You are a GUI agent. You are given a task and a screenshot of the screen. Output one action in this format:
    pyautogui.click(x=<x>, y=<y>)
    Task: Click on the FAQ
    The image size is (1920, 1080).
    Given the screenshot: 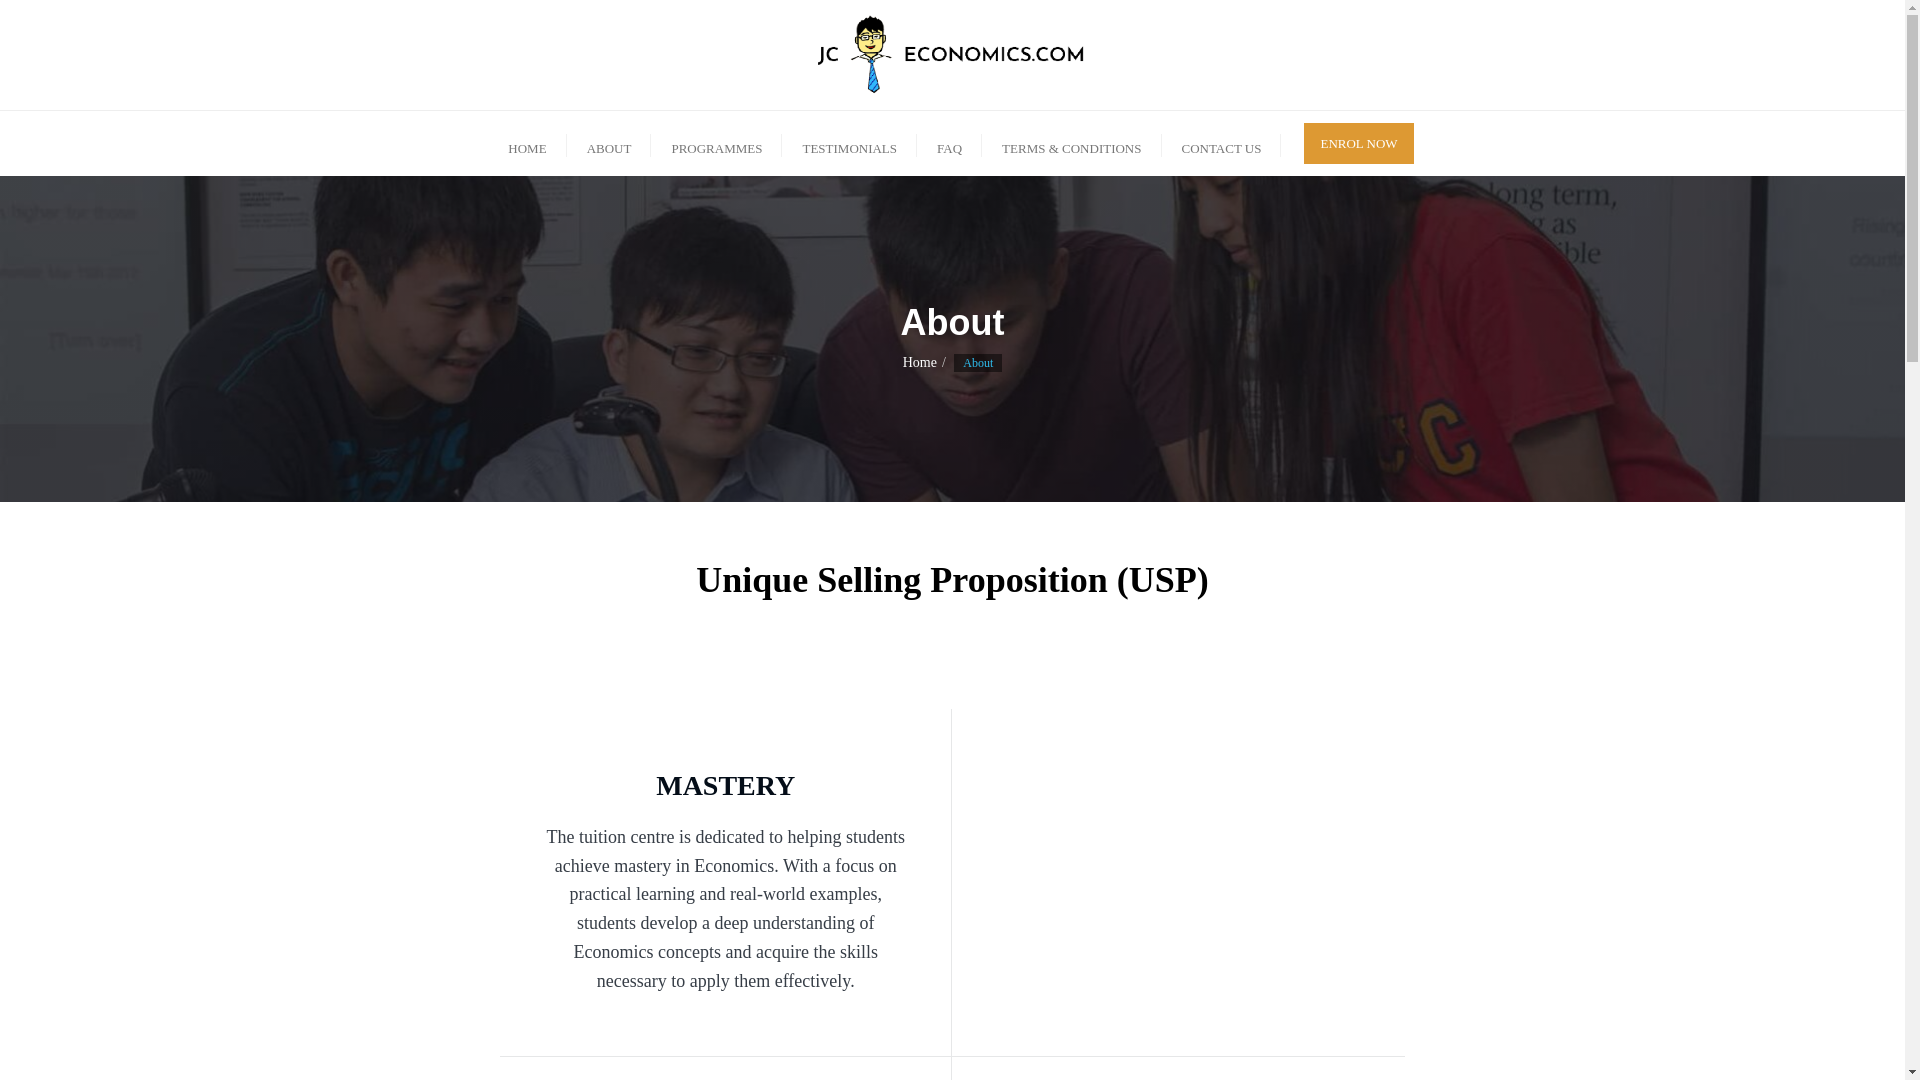 What is the action you would take?
    pyautogui.click(x=949, y=144)
    